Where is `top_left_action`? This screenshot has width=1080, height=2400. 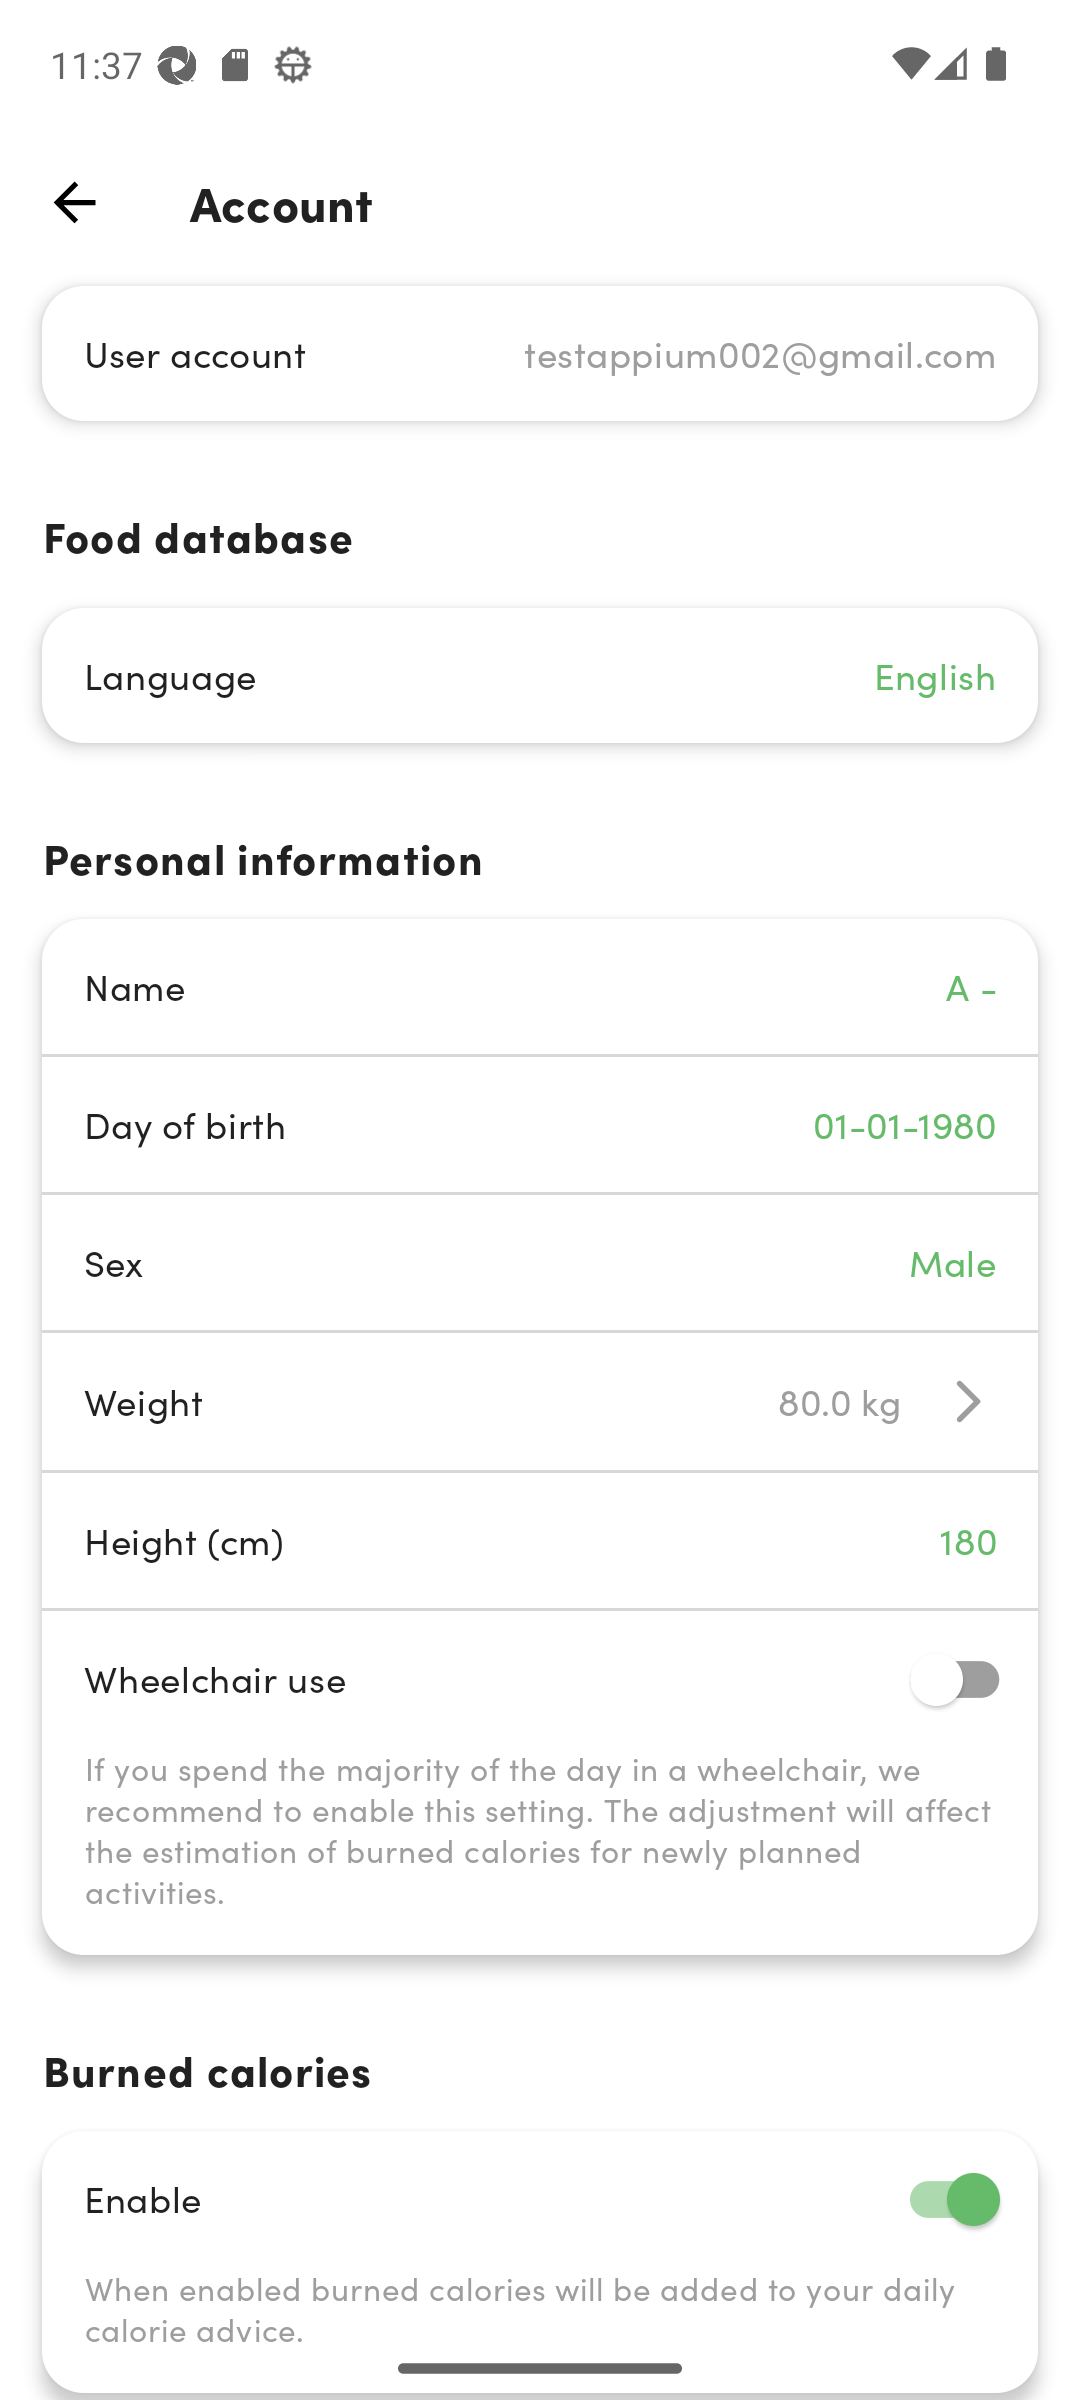
top_left_action is located at coordinates (74, 202).